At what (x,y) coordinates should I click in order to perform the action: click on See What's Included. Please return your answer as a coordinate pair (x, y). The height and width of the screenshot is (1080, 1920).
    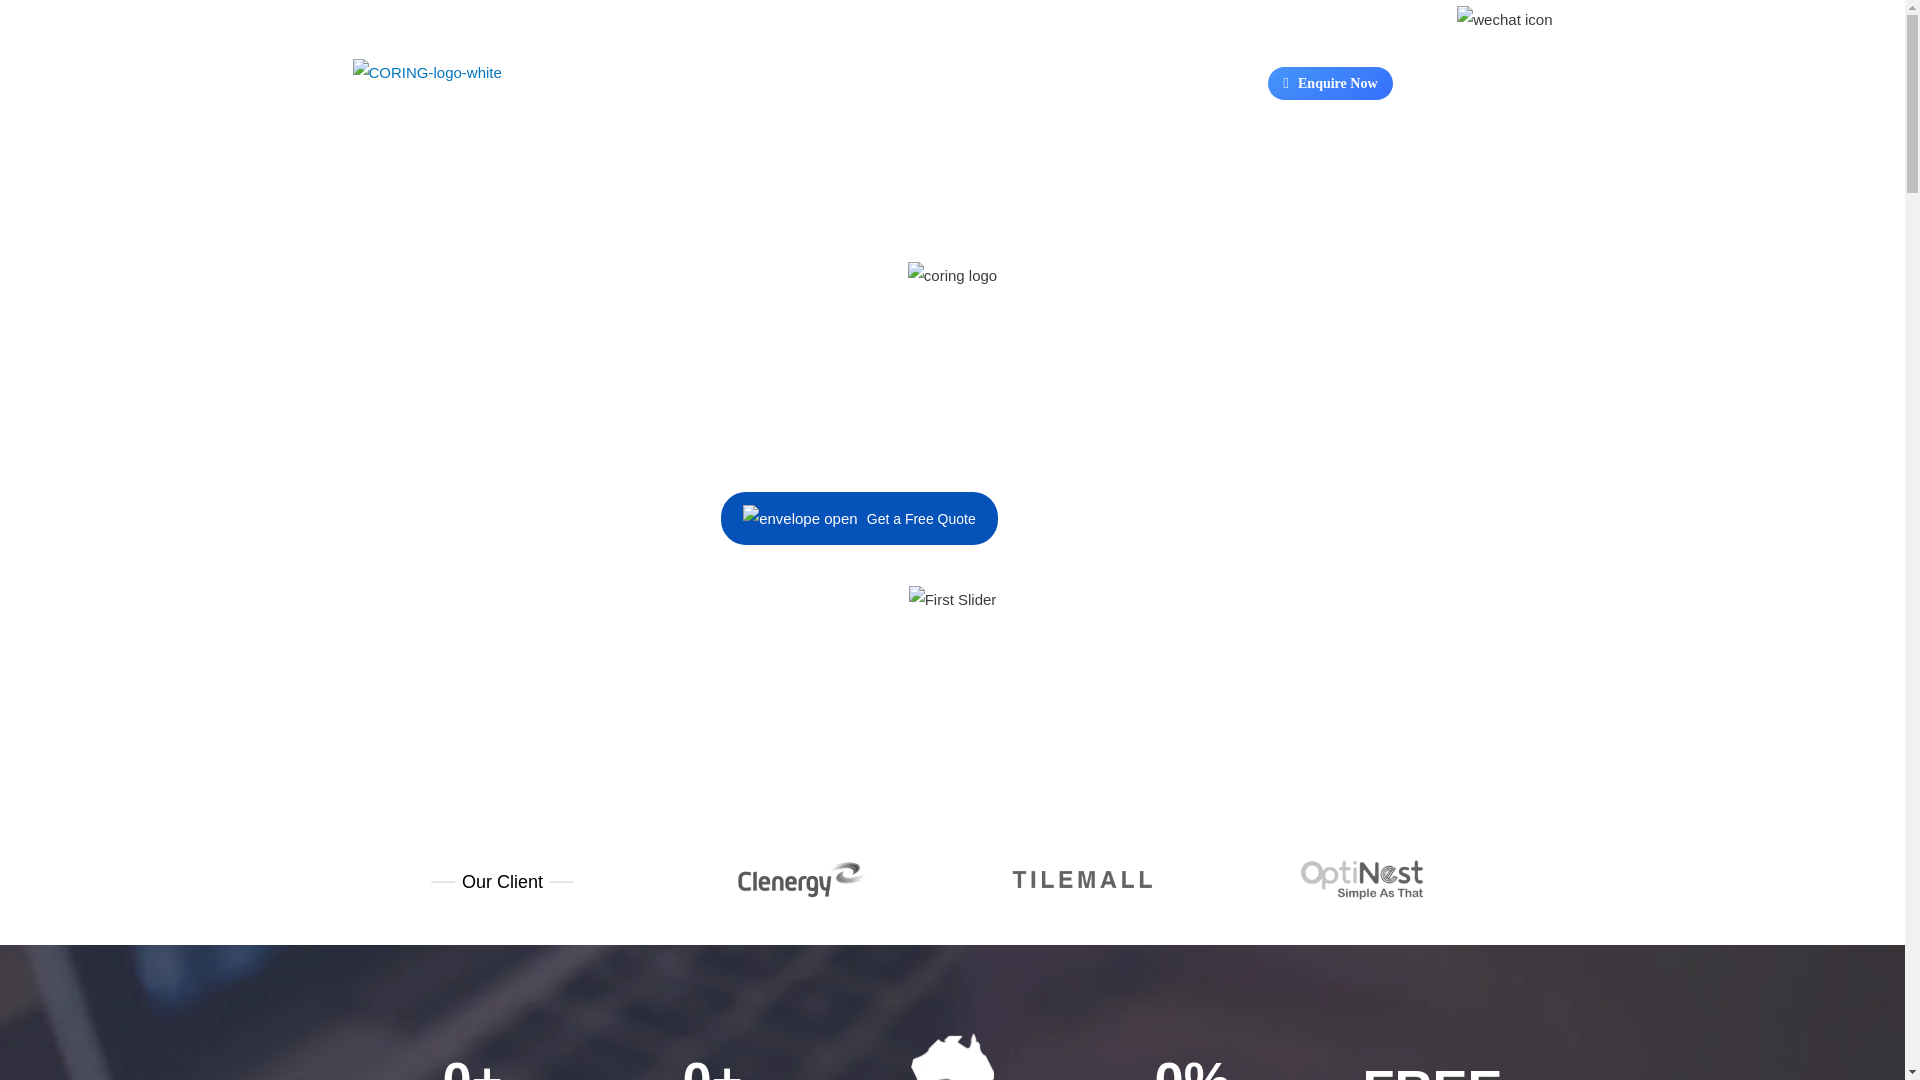
    Looking at the image, I should click on (1098, 518).